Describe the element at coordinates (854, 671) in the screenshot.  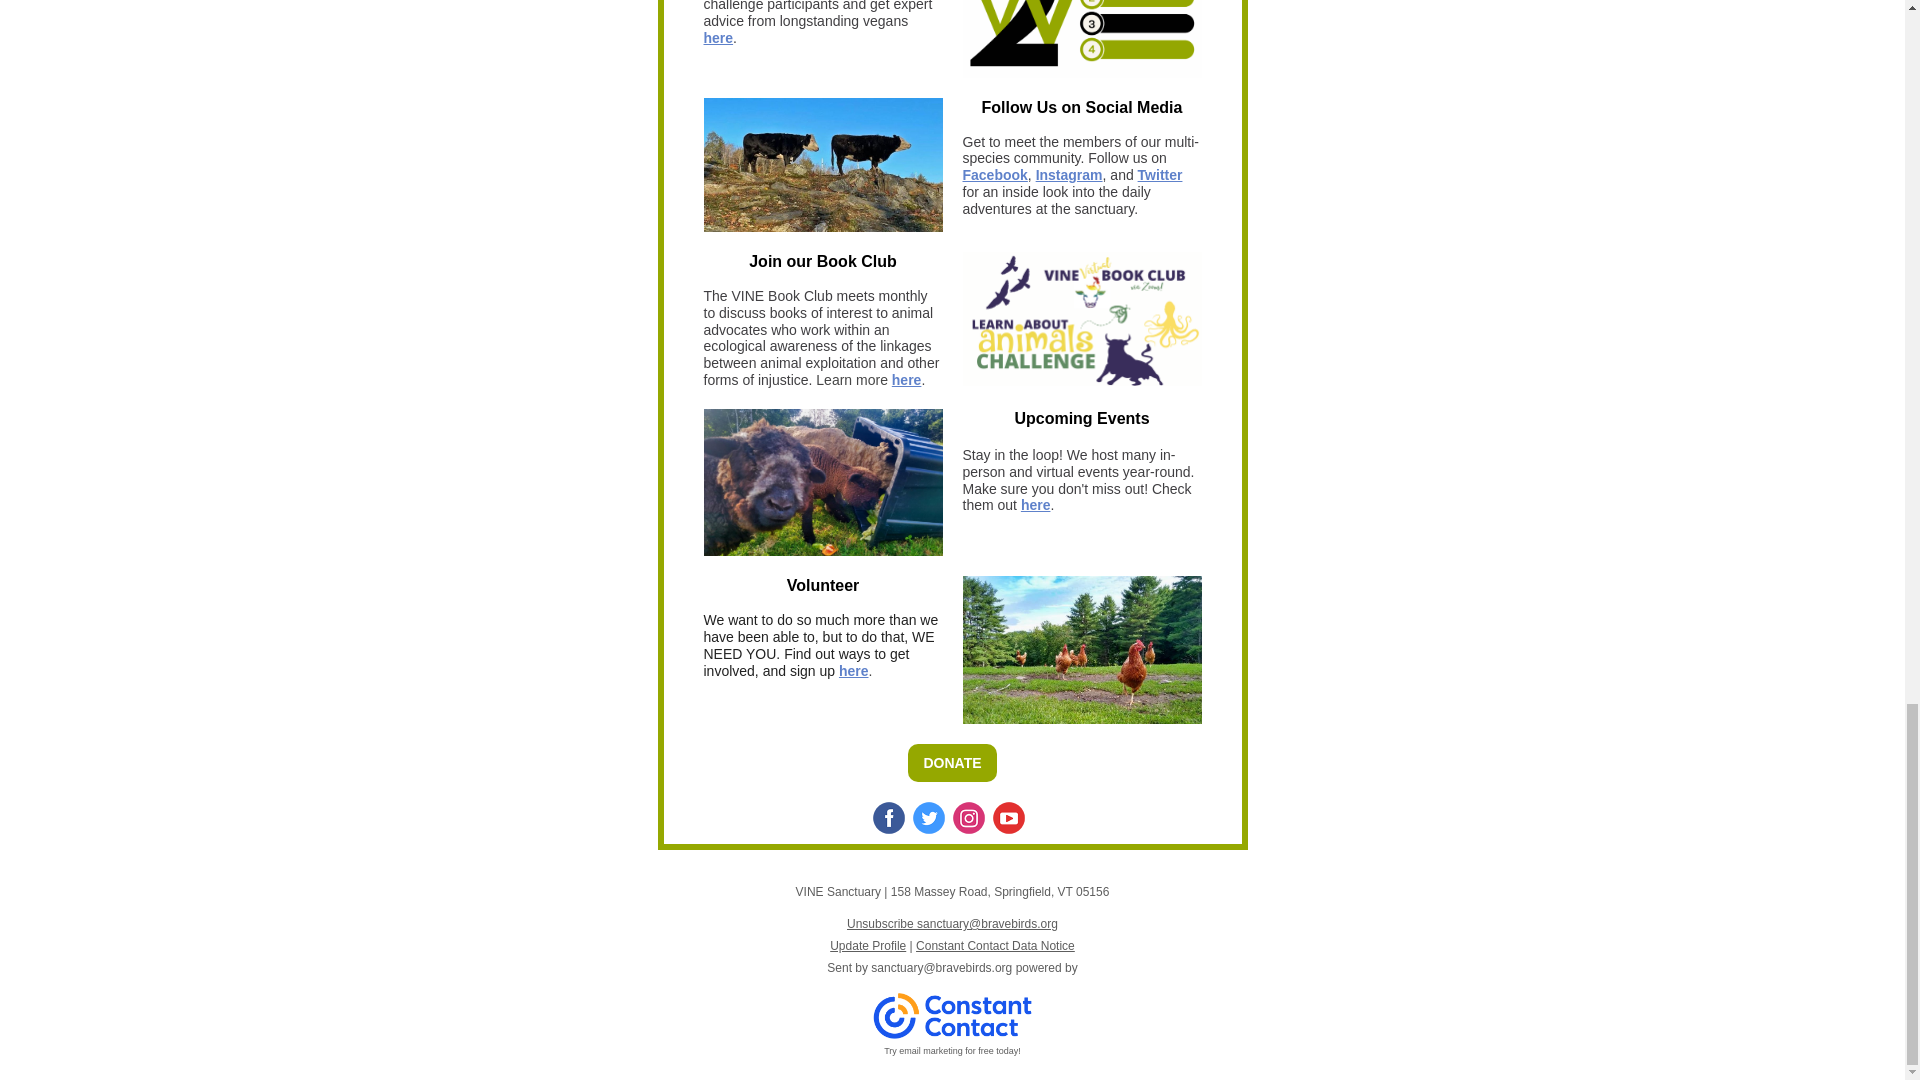
I see `here` at that location.